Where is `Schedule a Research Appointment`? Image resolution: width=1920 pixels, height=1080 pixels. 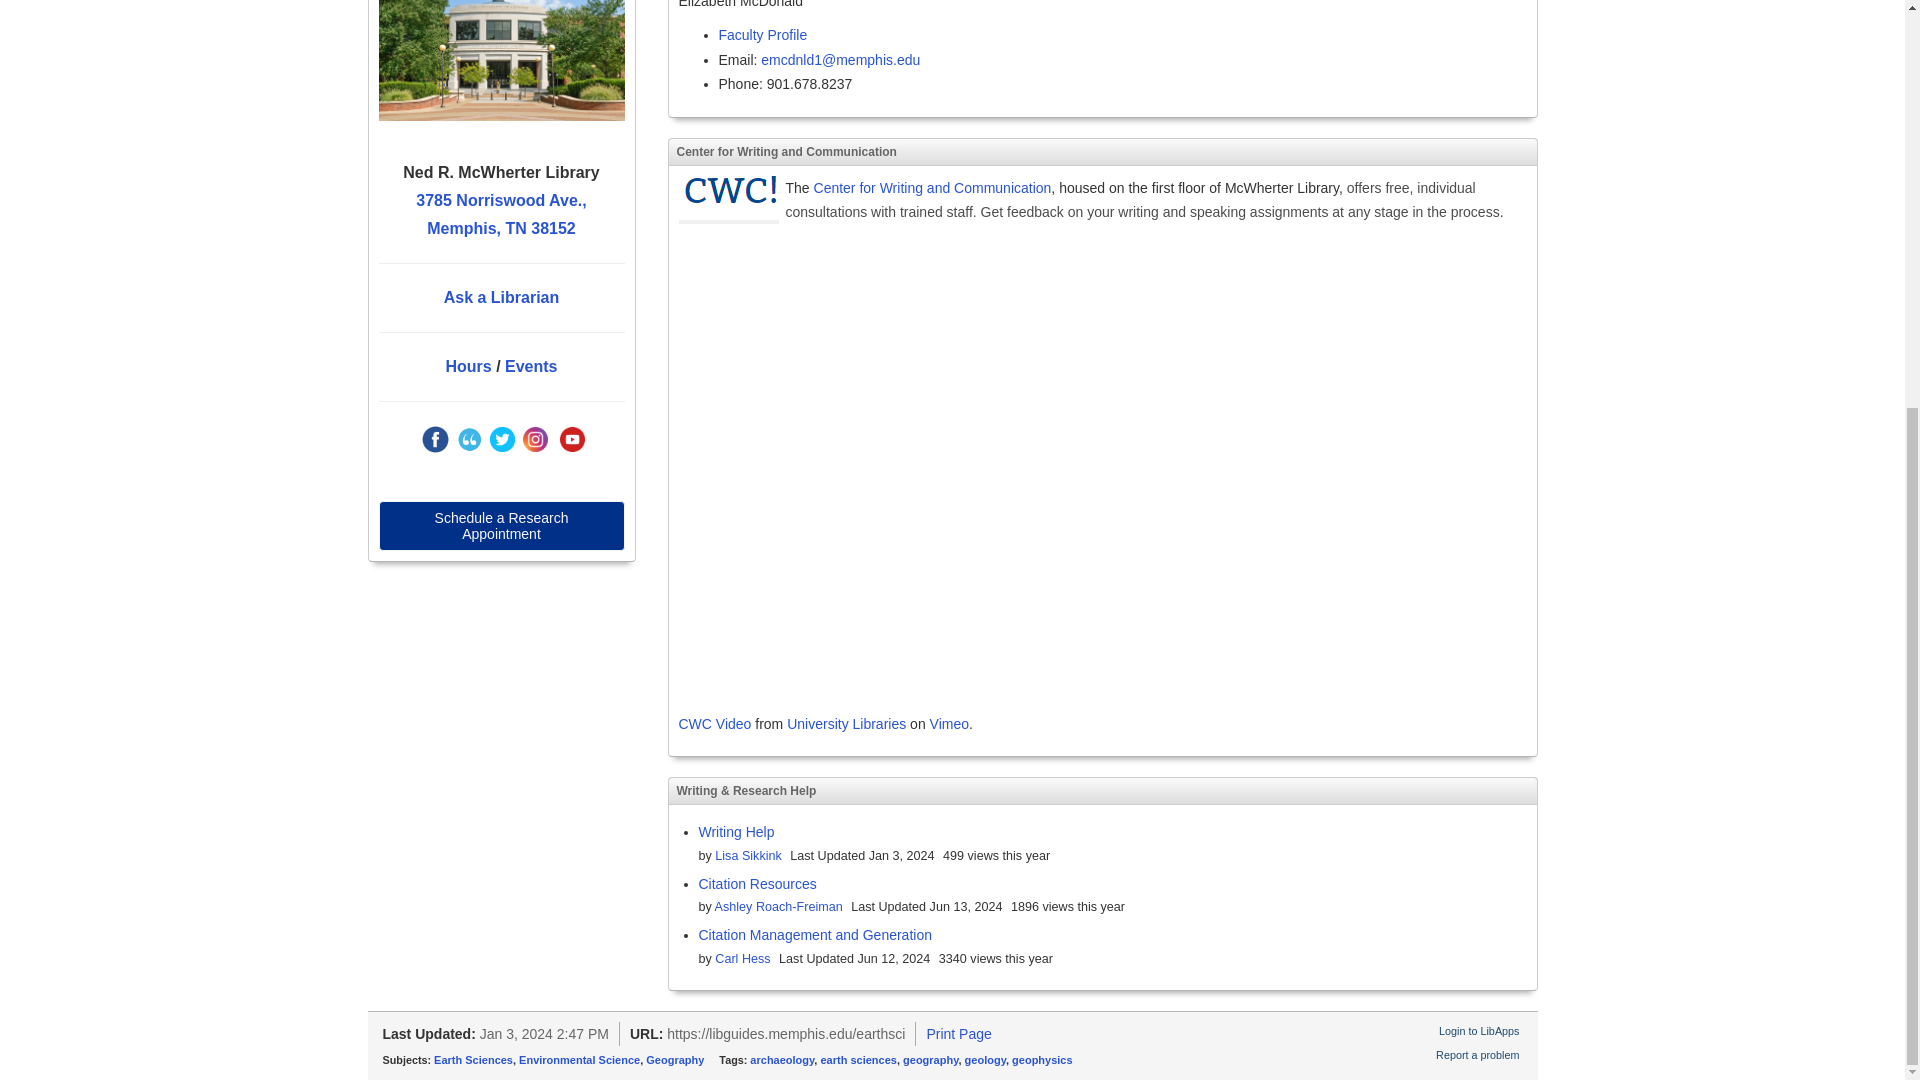 Schedule a Research Appointment is located at coordinates (501, 526).